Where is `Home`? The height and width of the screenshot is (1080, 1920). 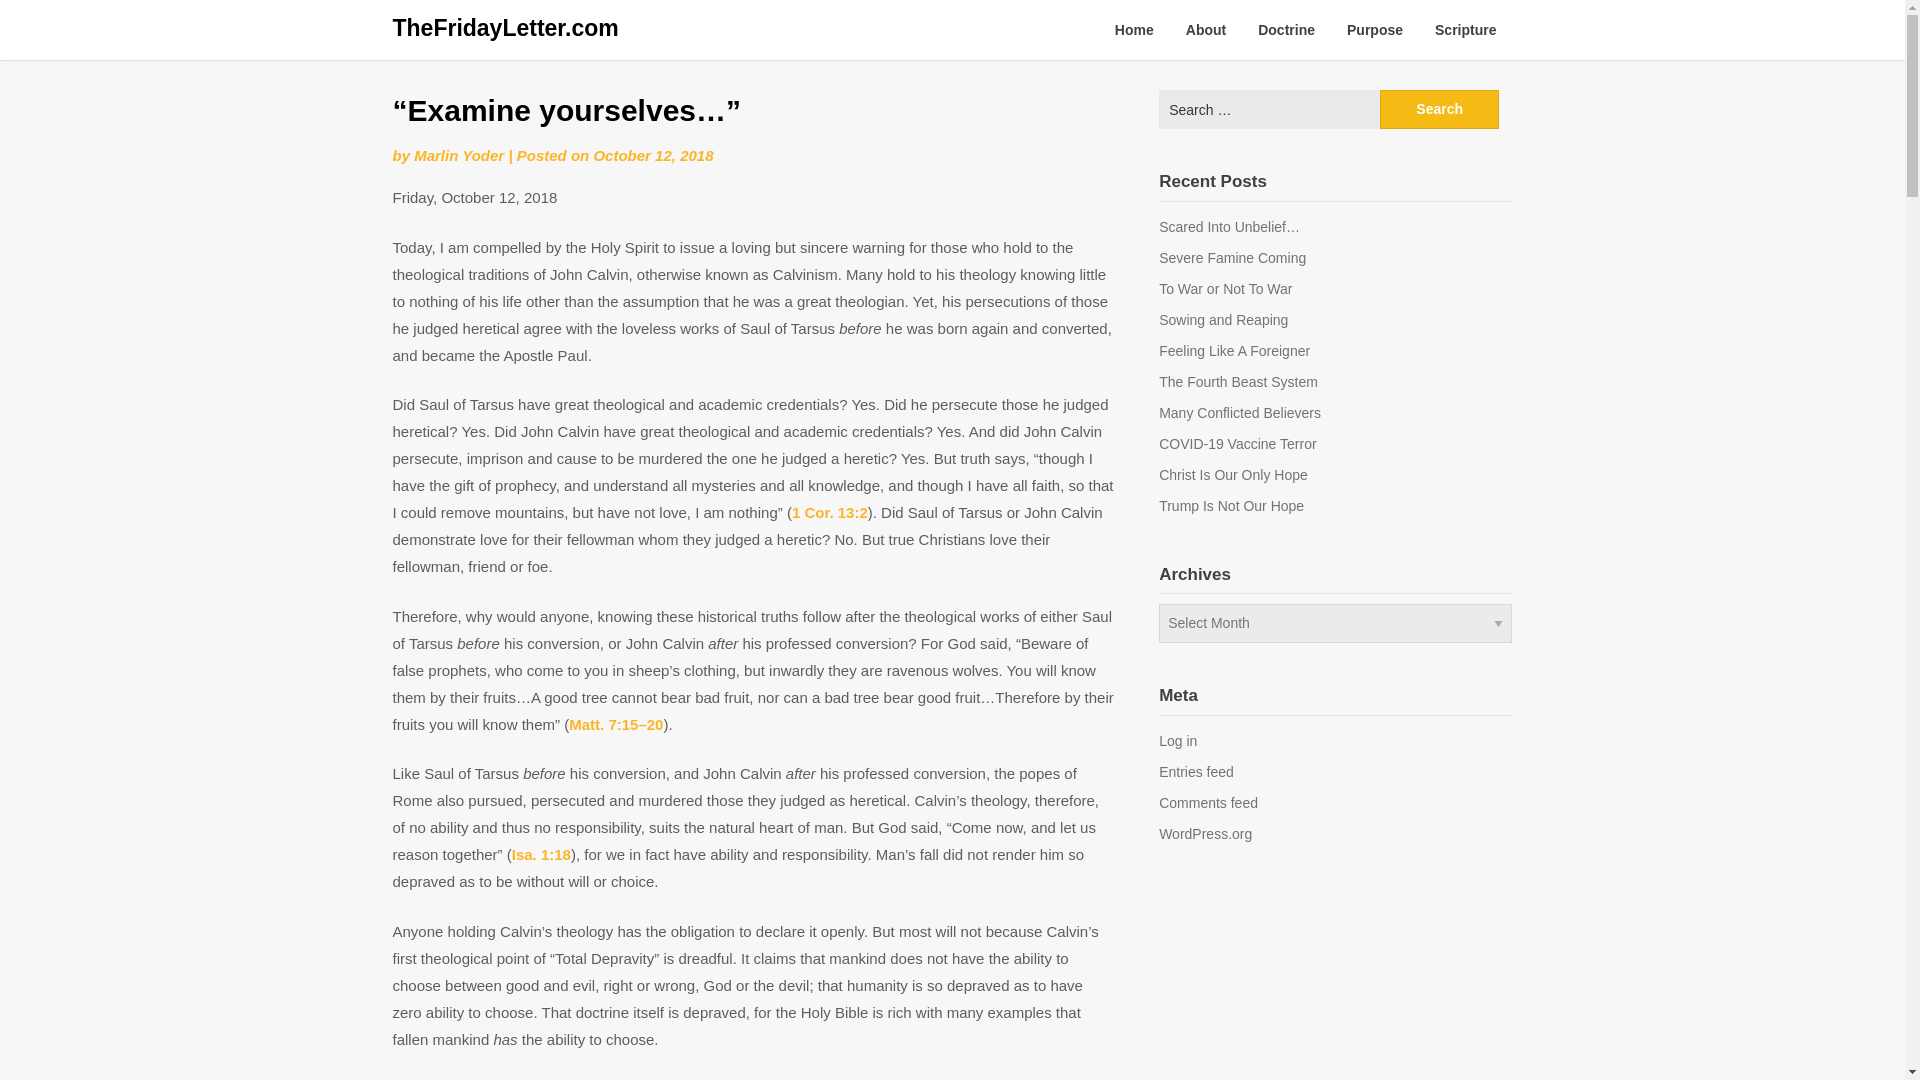 Home is located at coordinates (1134, 30).